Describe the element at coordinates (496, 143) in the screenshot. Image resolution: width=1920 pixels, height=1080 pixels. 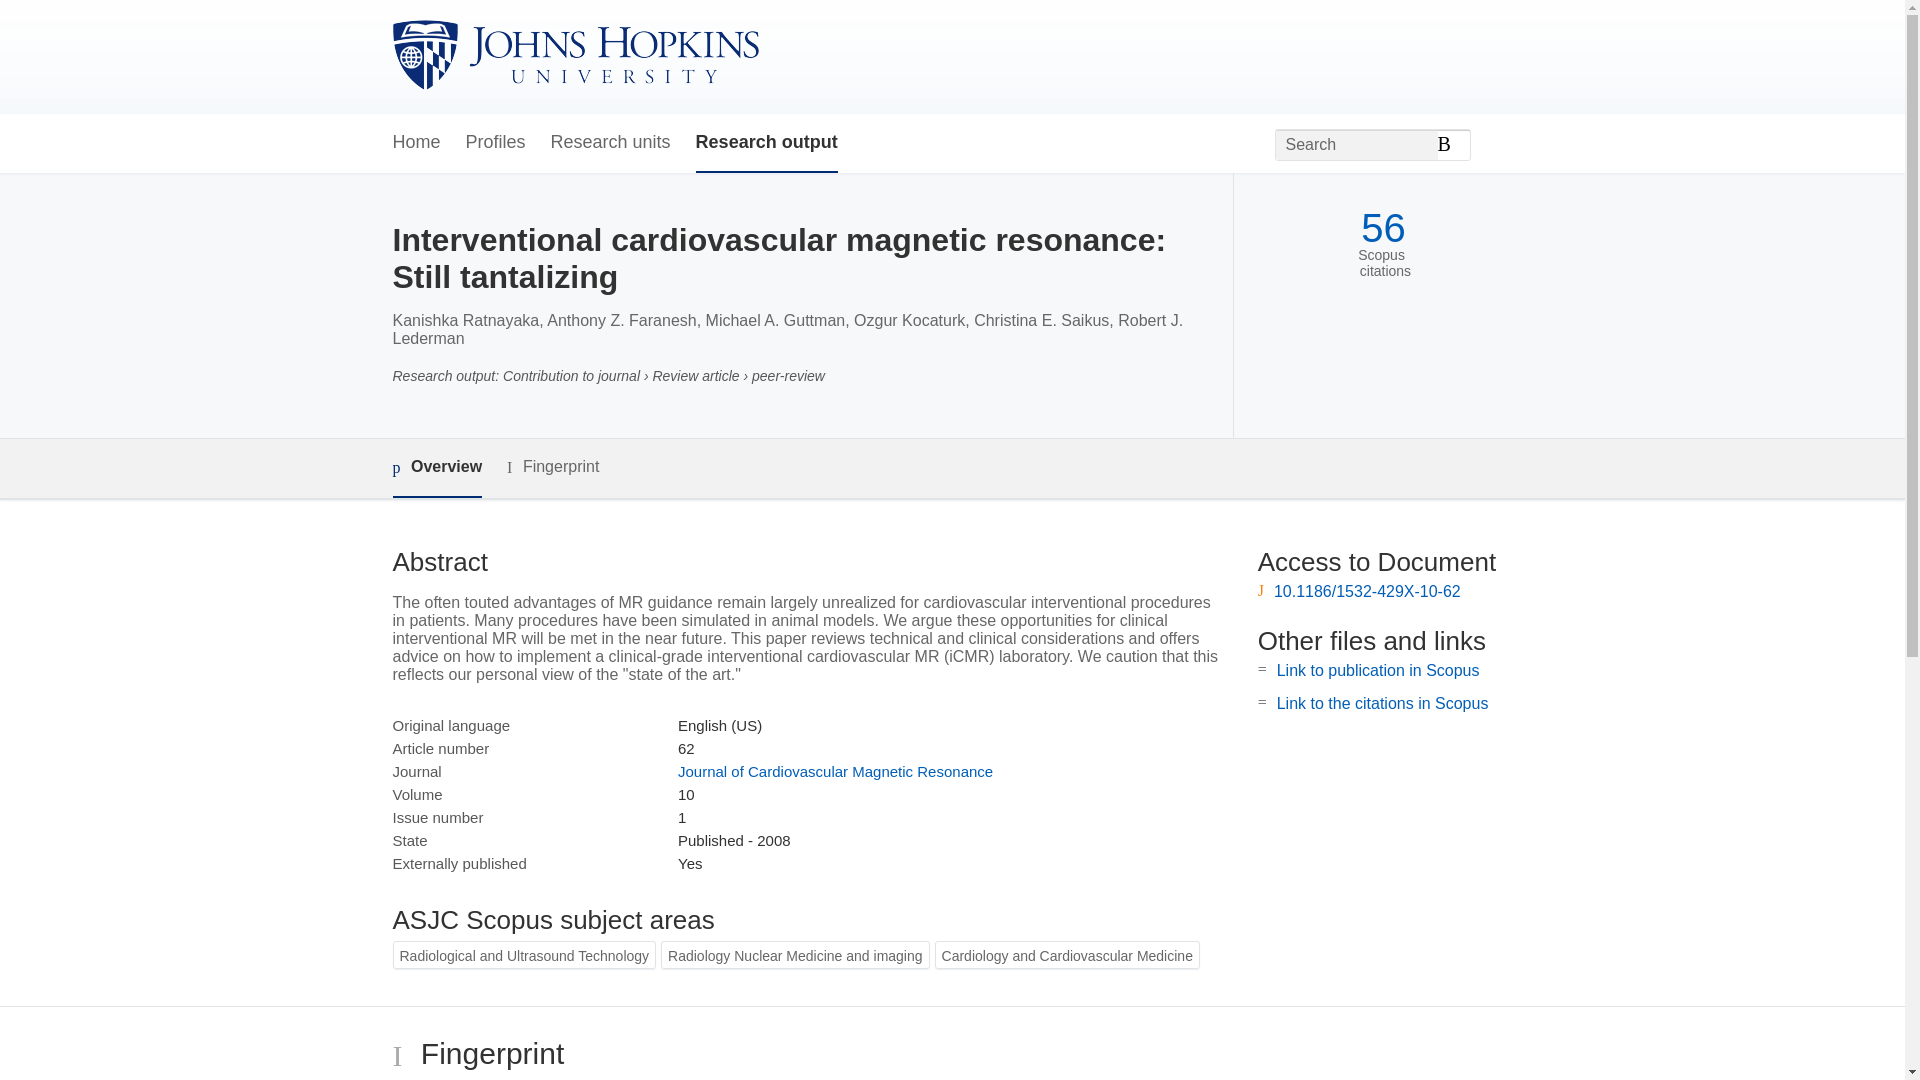
I see `Profiles` at that location.